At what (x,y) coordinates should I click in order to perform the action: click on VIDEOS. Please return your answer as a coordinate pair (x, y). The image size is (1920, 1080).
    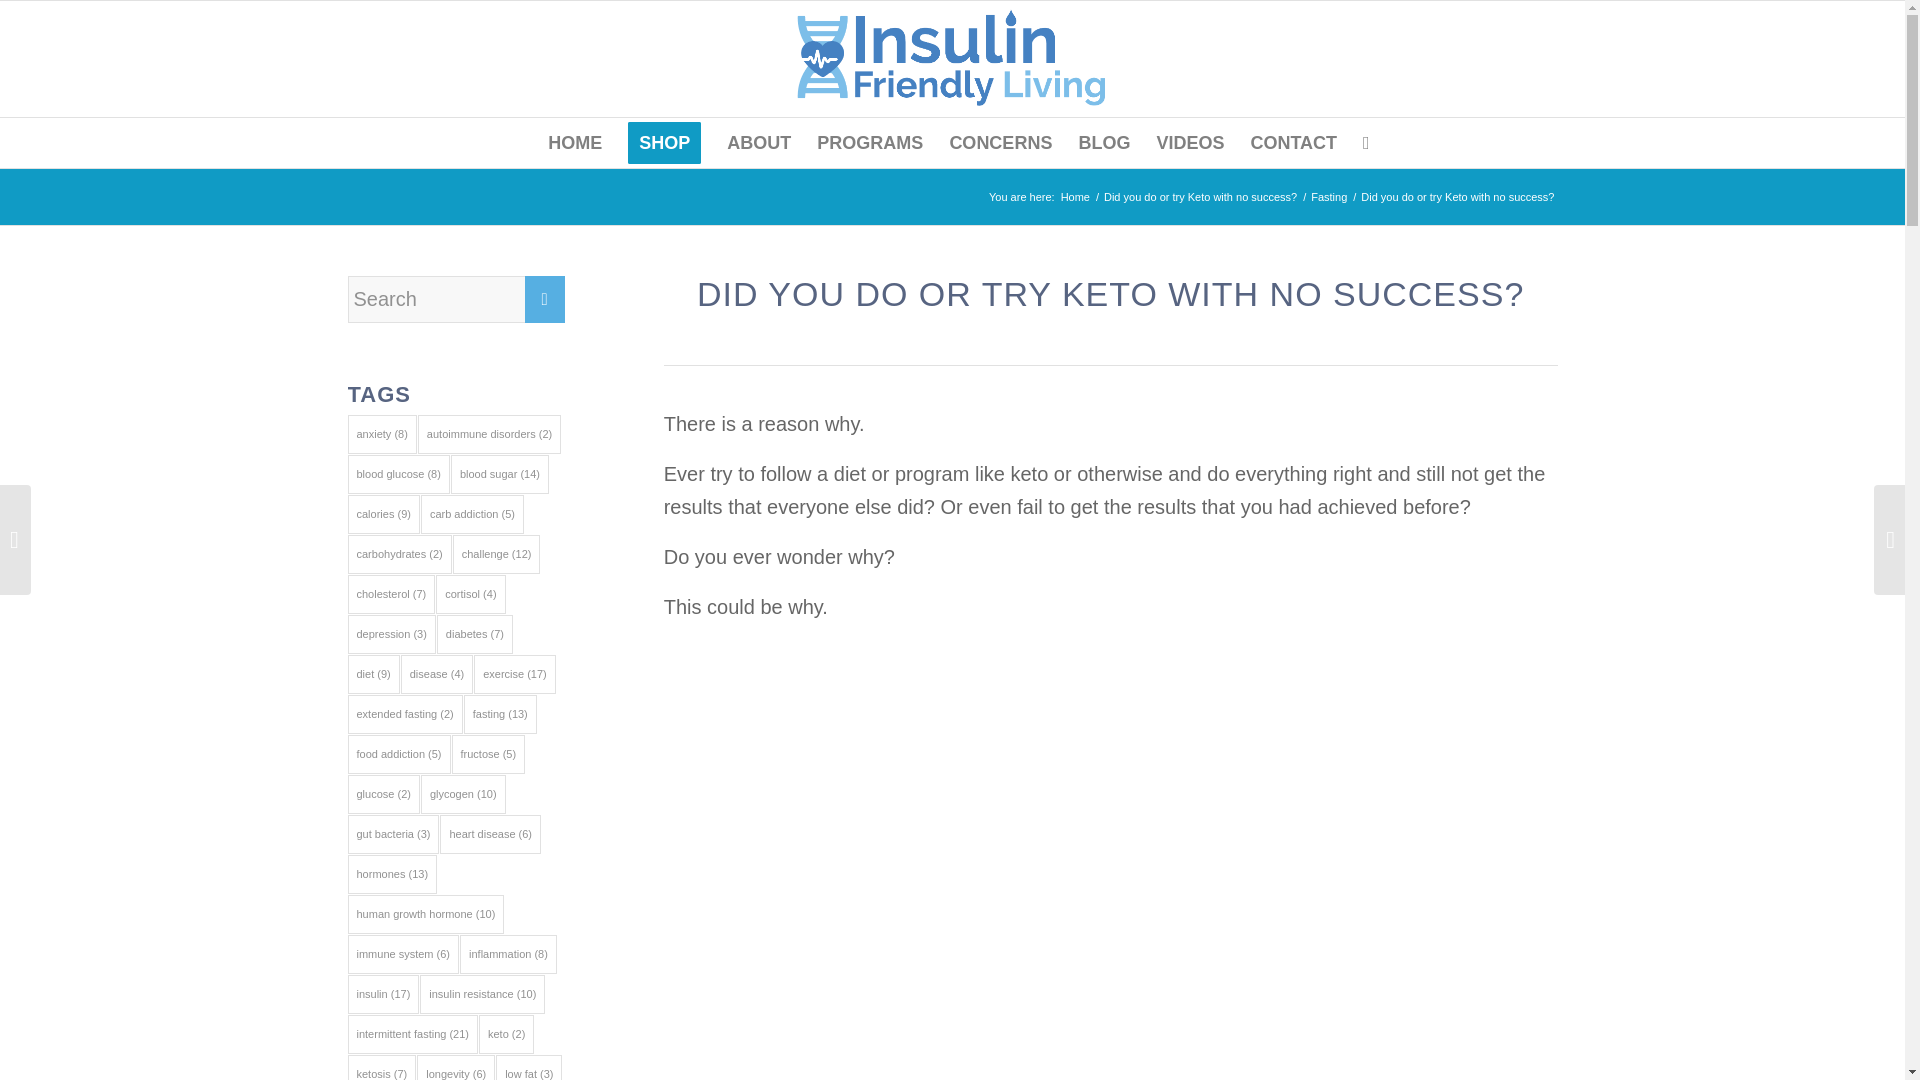
    Looking at the image, I should click on (1189, 142).